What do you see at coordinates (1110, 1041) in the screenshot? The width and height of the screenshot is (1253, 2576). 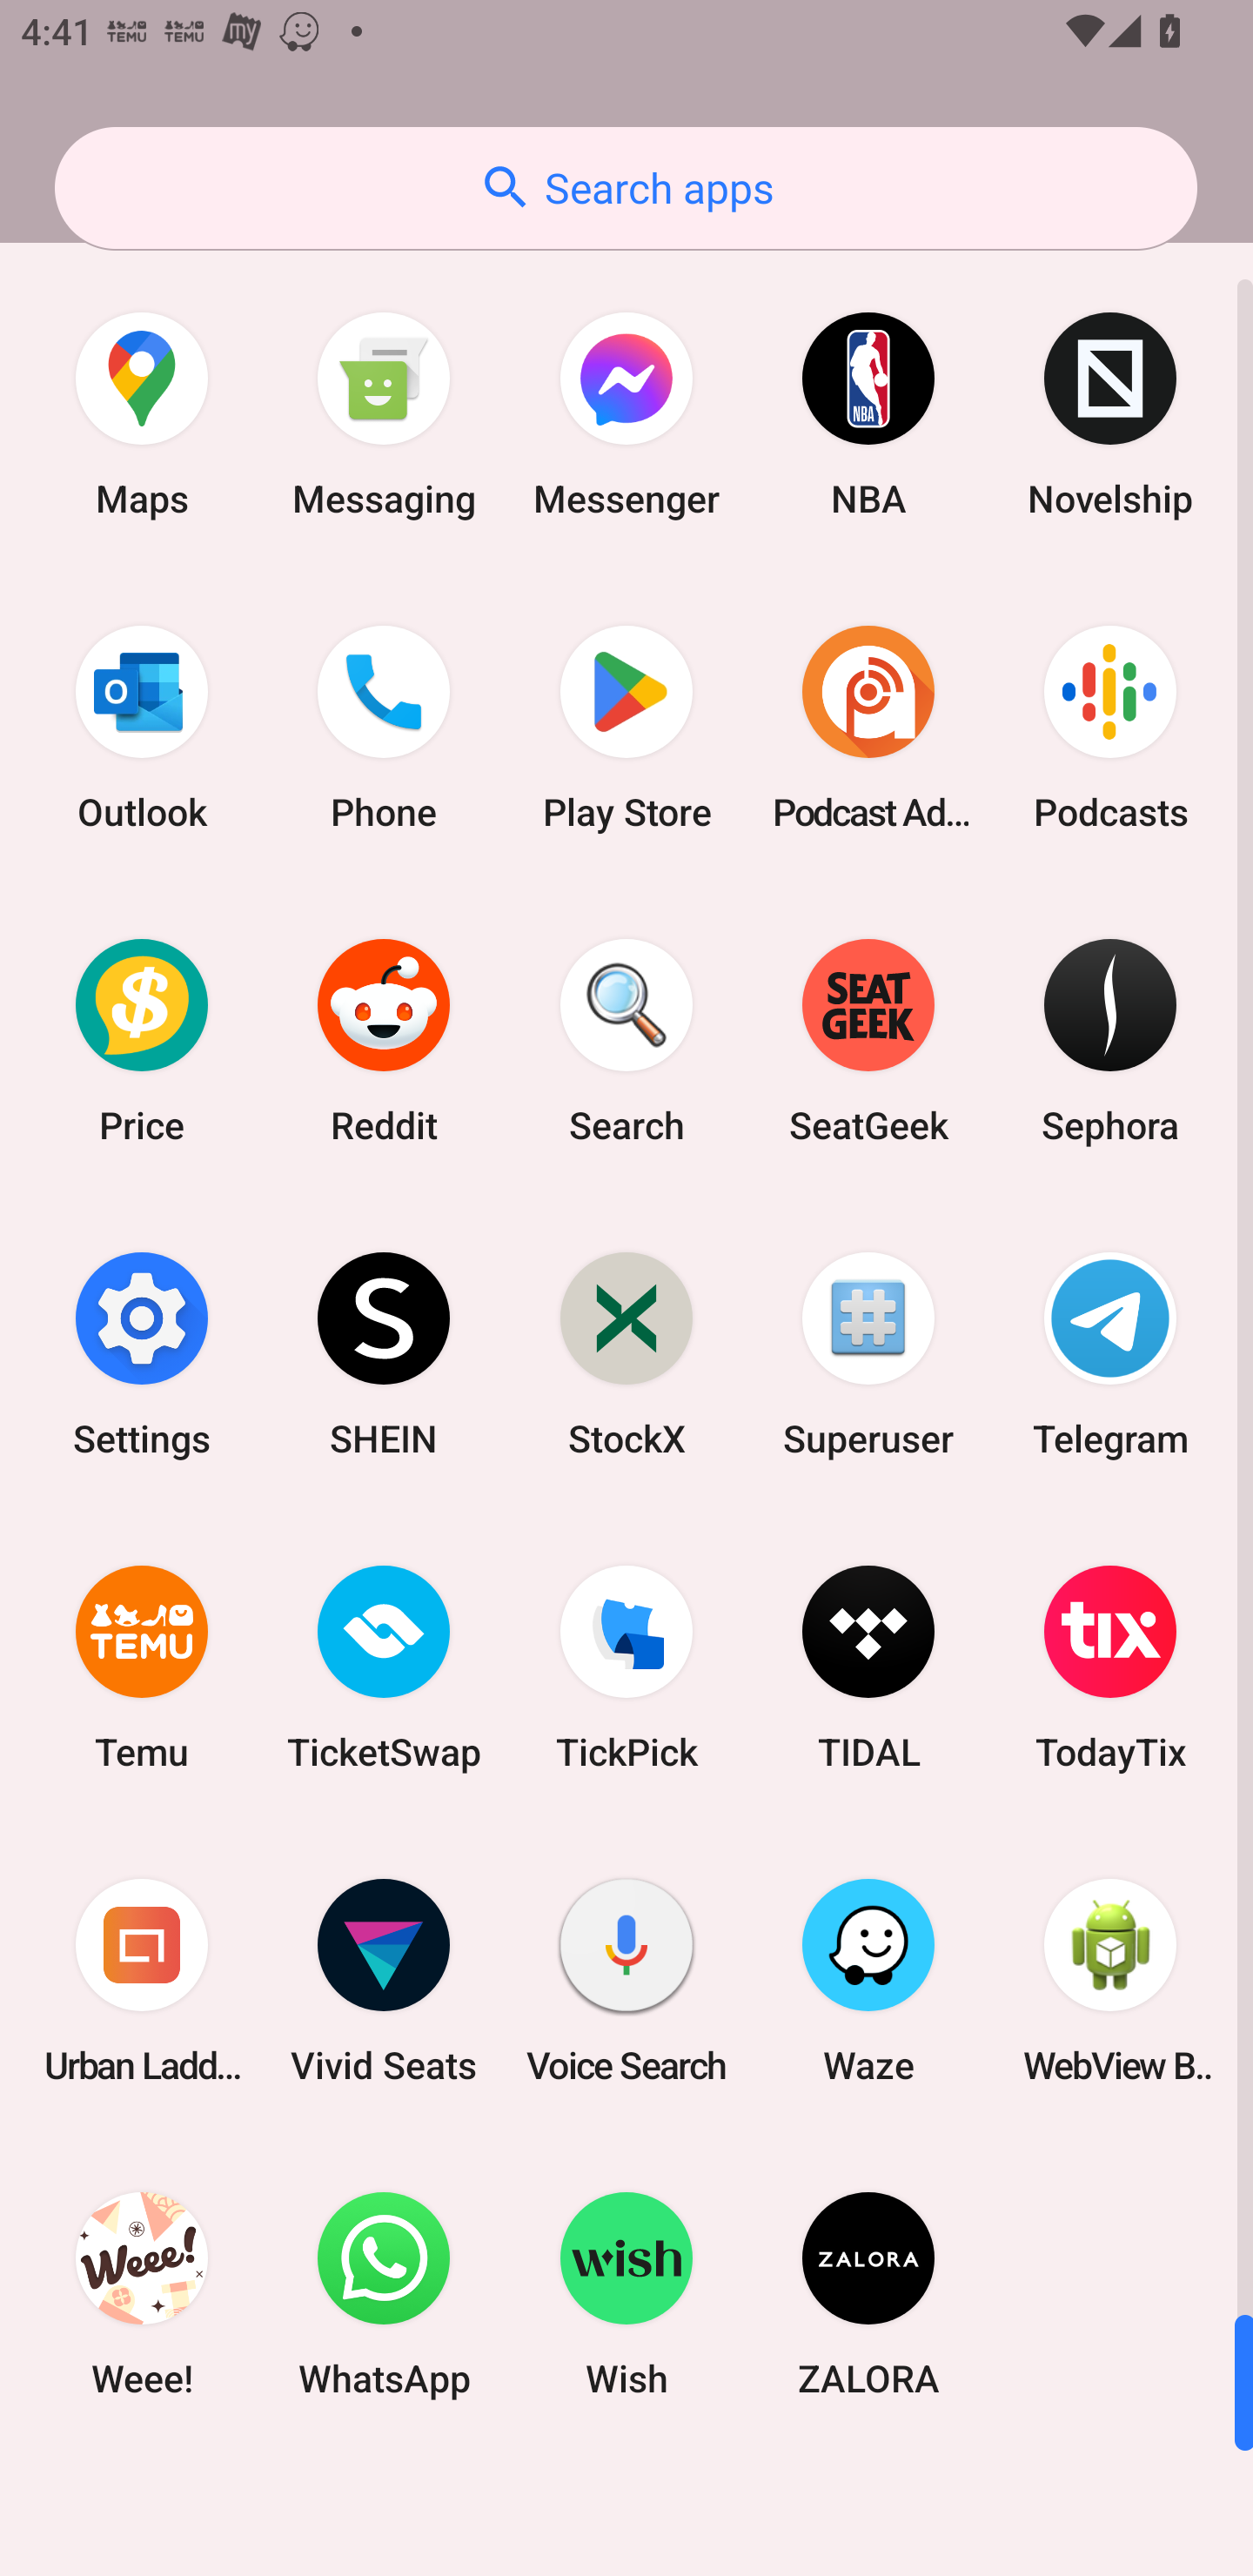 I see `Sephora` at bounding box center [1110, 1041].